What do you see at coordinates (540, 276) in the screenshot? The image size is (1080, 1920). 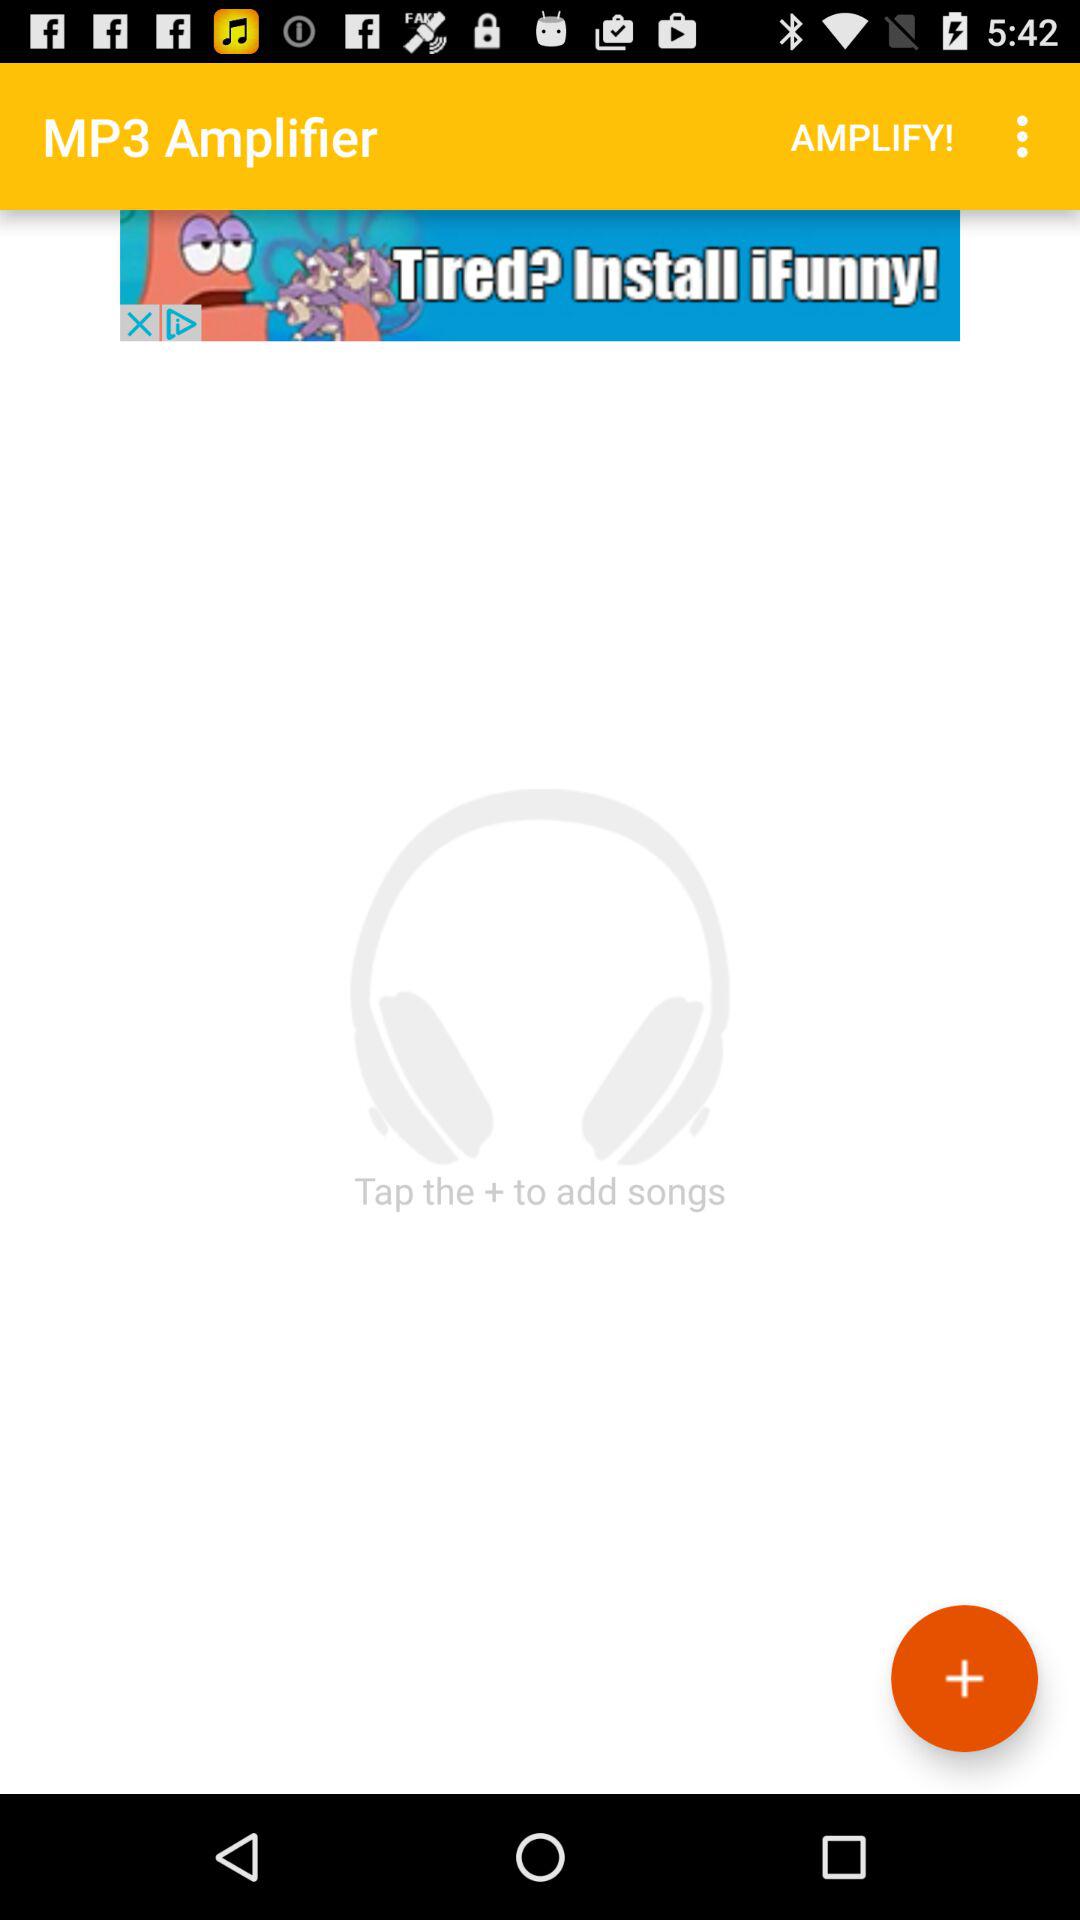 I see `this is add banner in app` at bounding box center [540, 276].